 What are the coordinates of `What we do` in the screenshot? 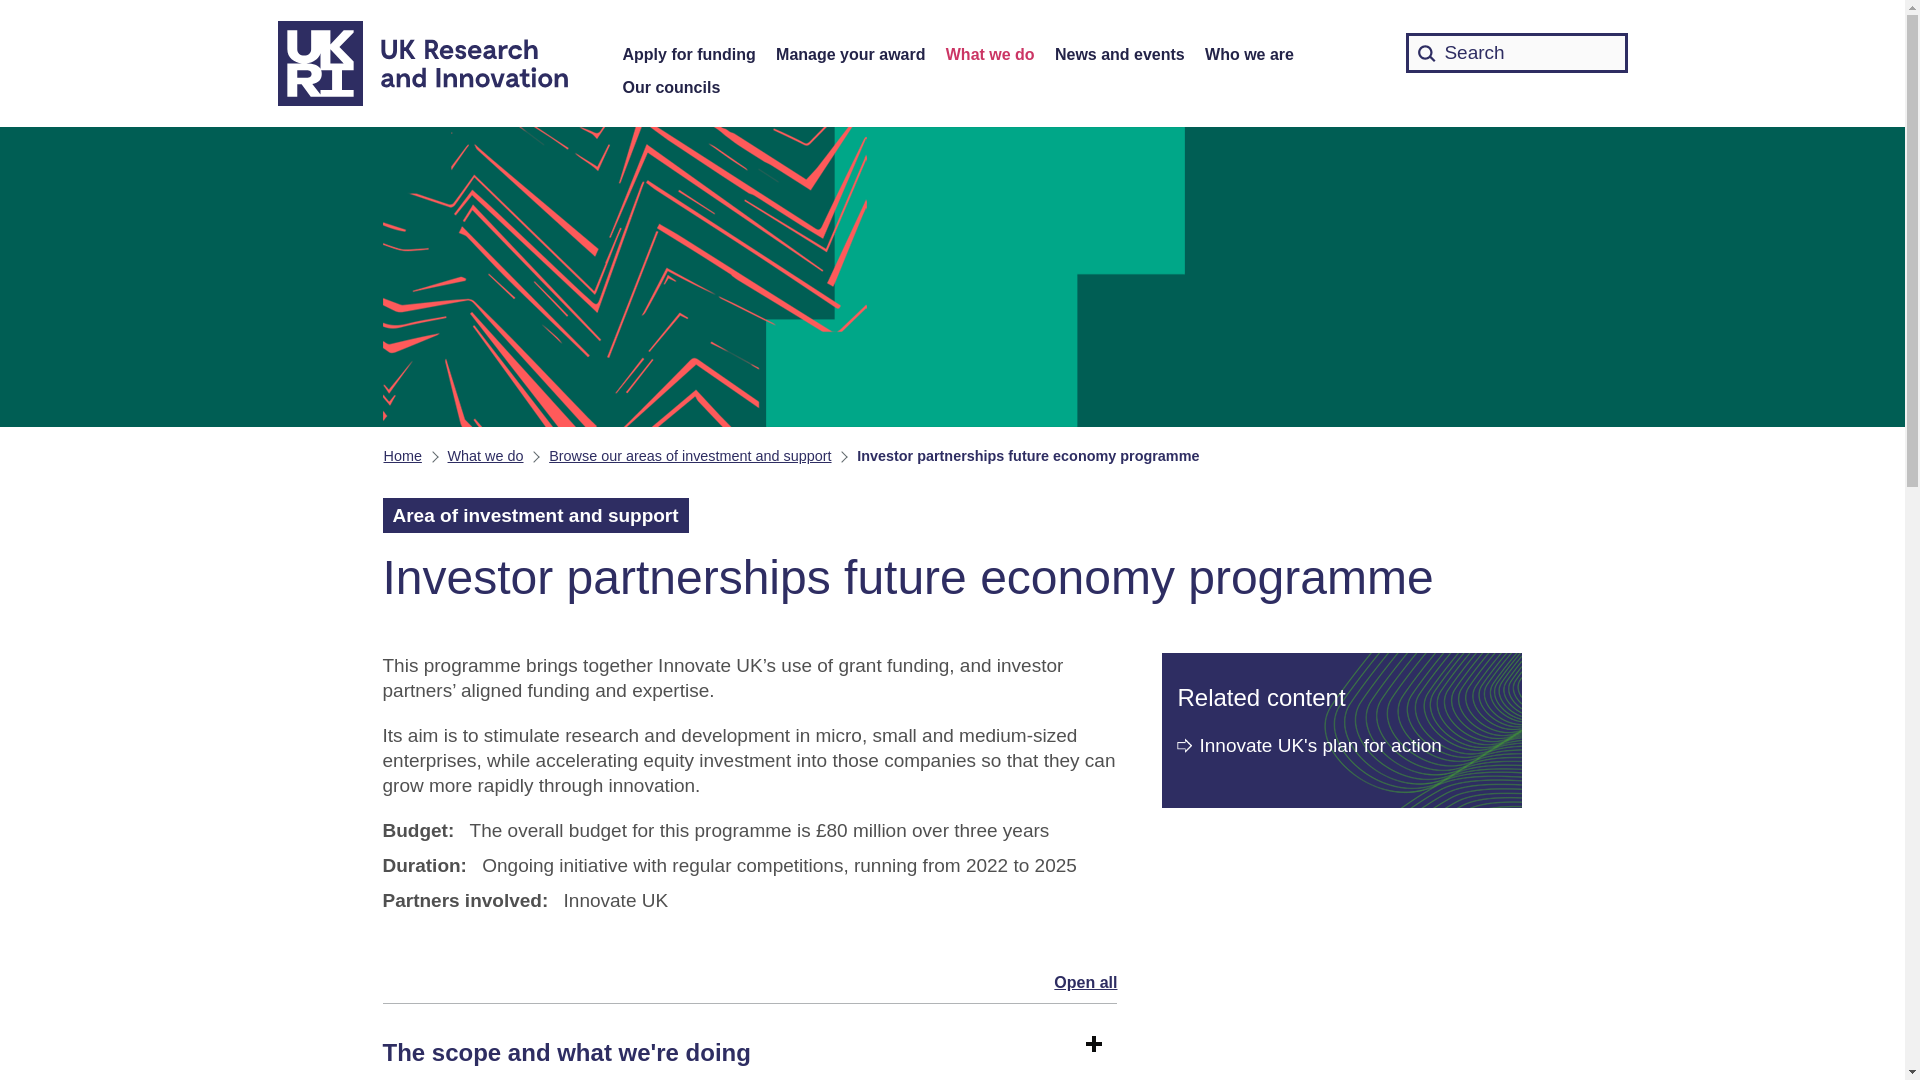 It's located at (990, 55).